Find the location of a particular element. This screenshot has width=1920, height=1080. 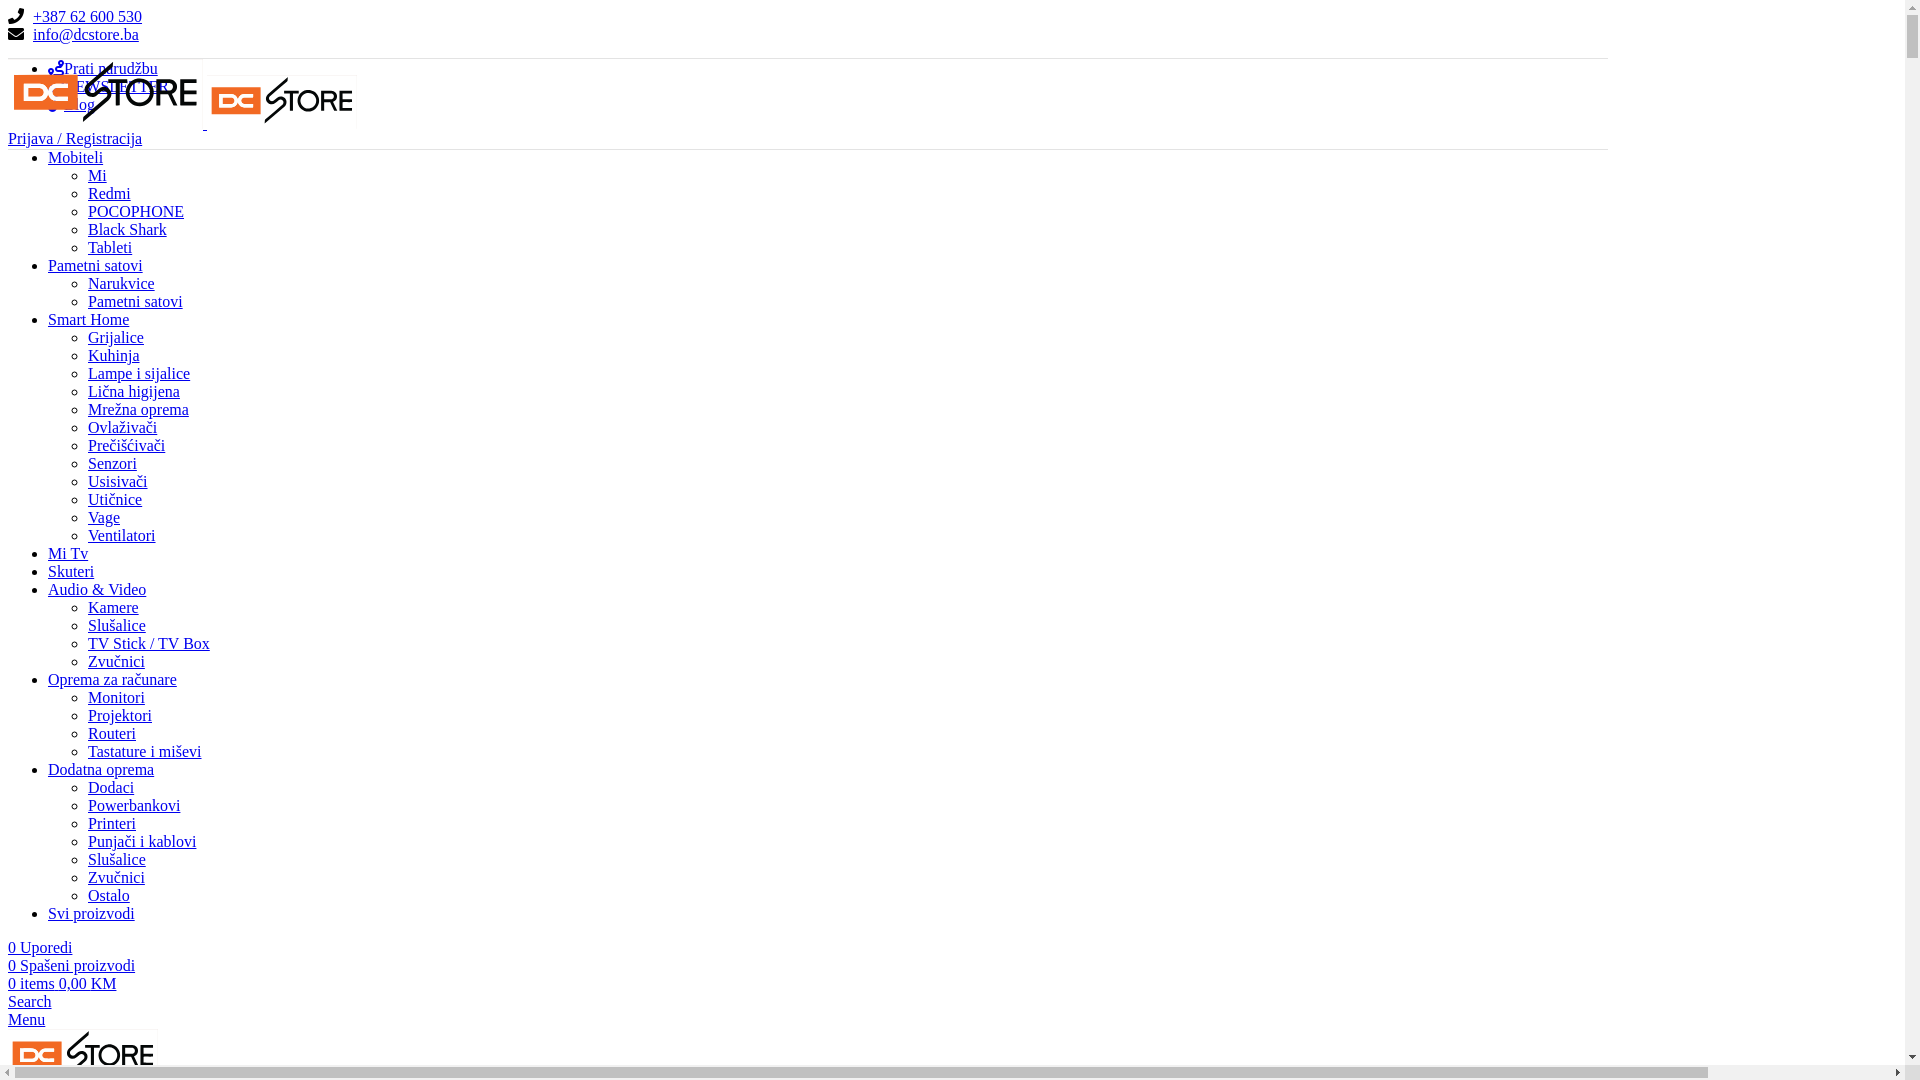

Projektori is located at coordinates (120, 716).